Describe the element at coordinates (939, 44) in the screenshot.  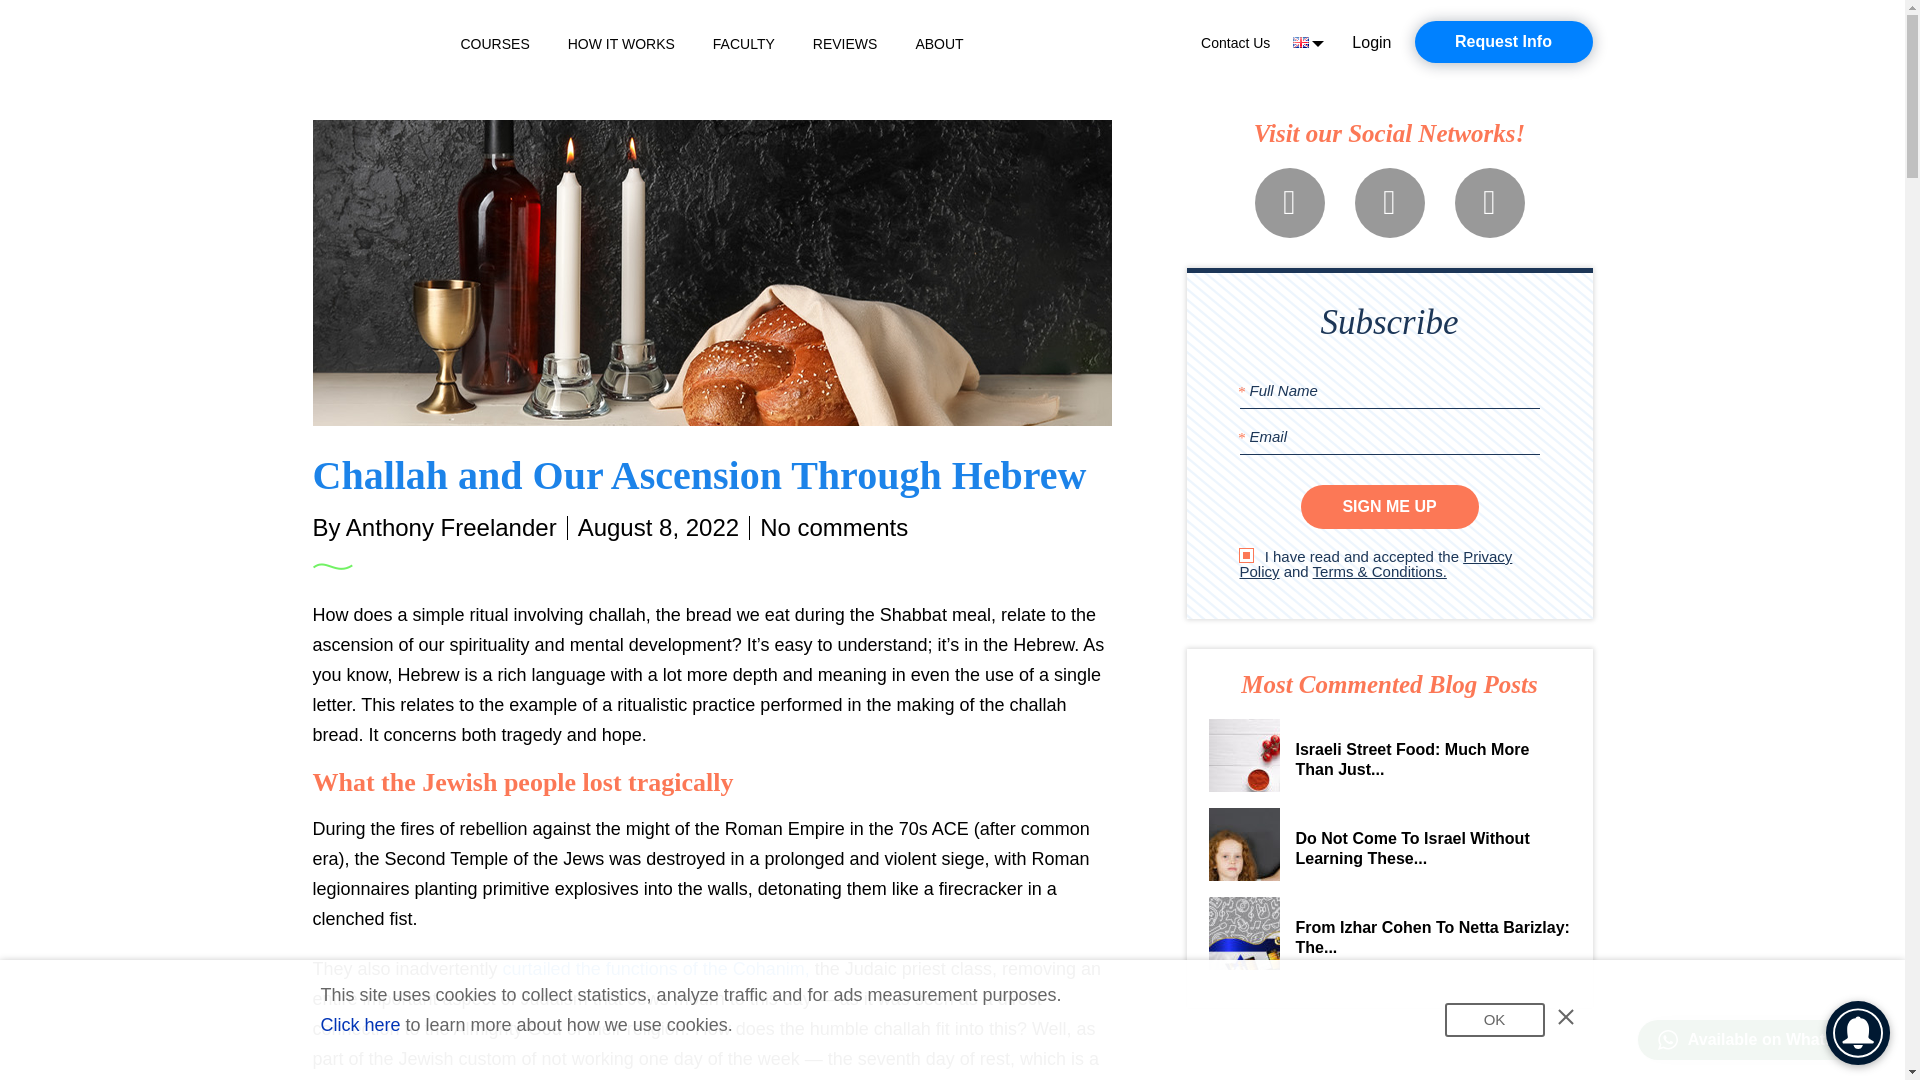
I see `ABOUT` at that location.